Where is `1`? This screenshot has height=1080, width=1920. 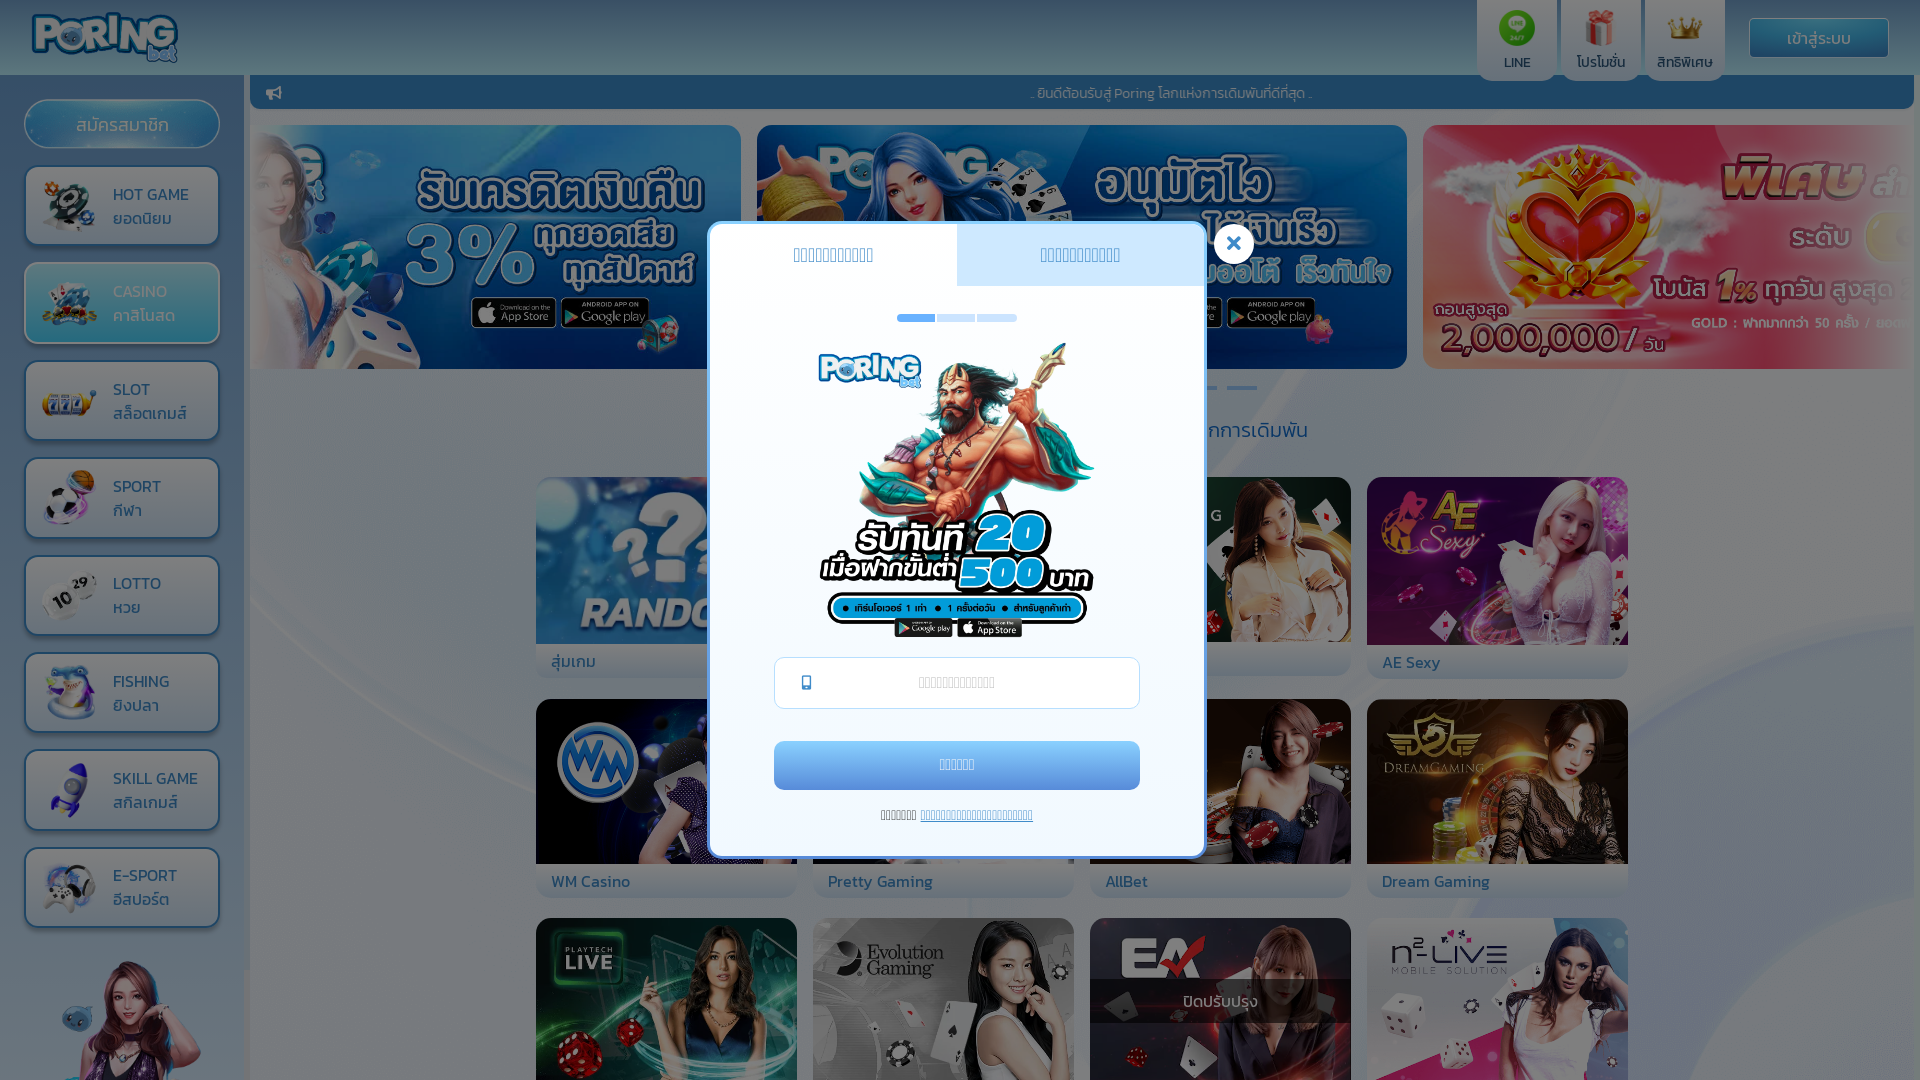 1 is located at coordinates (922, 388).